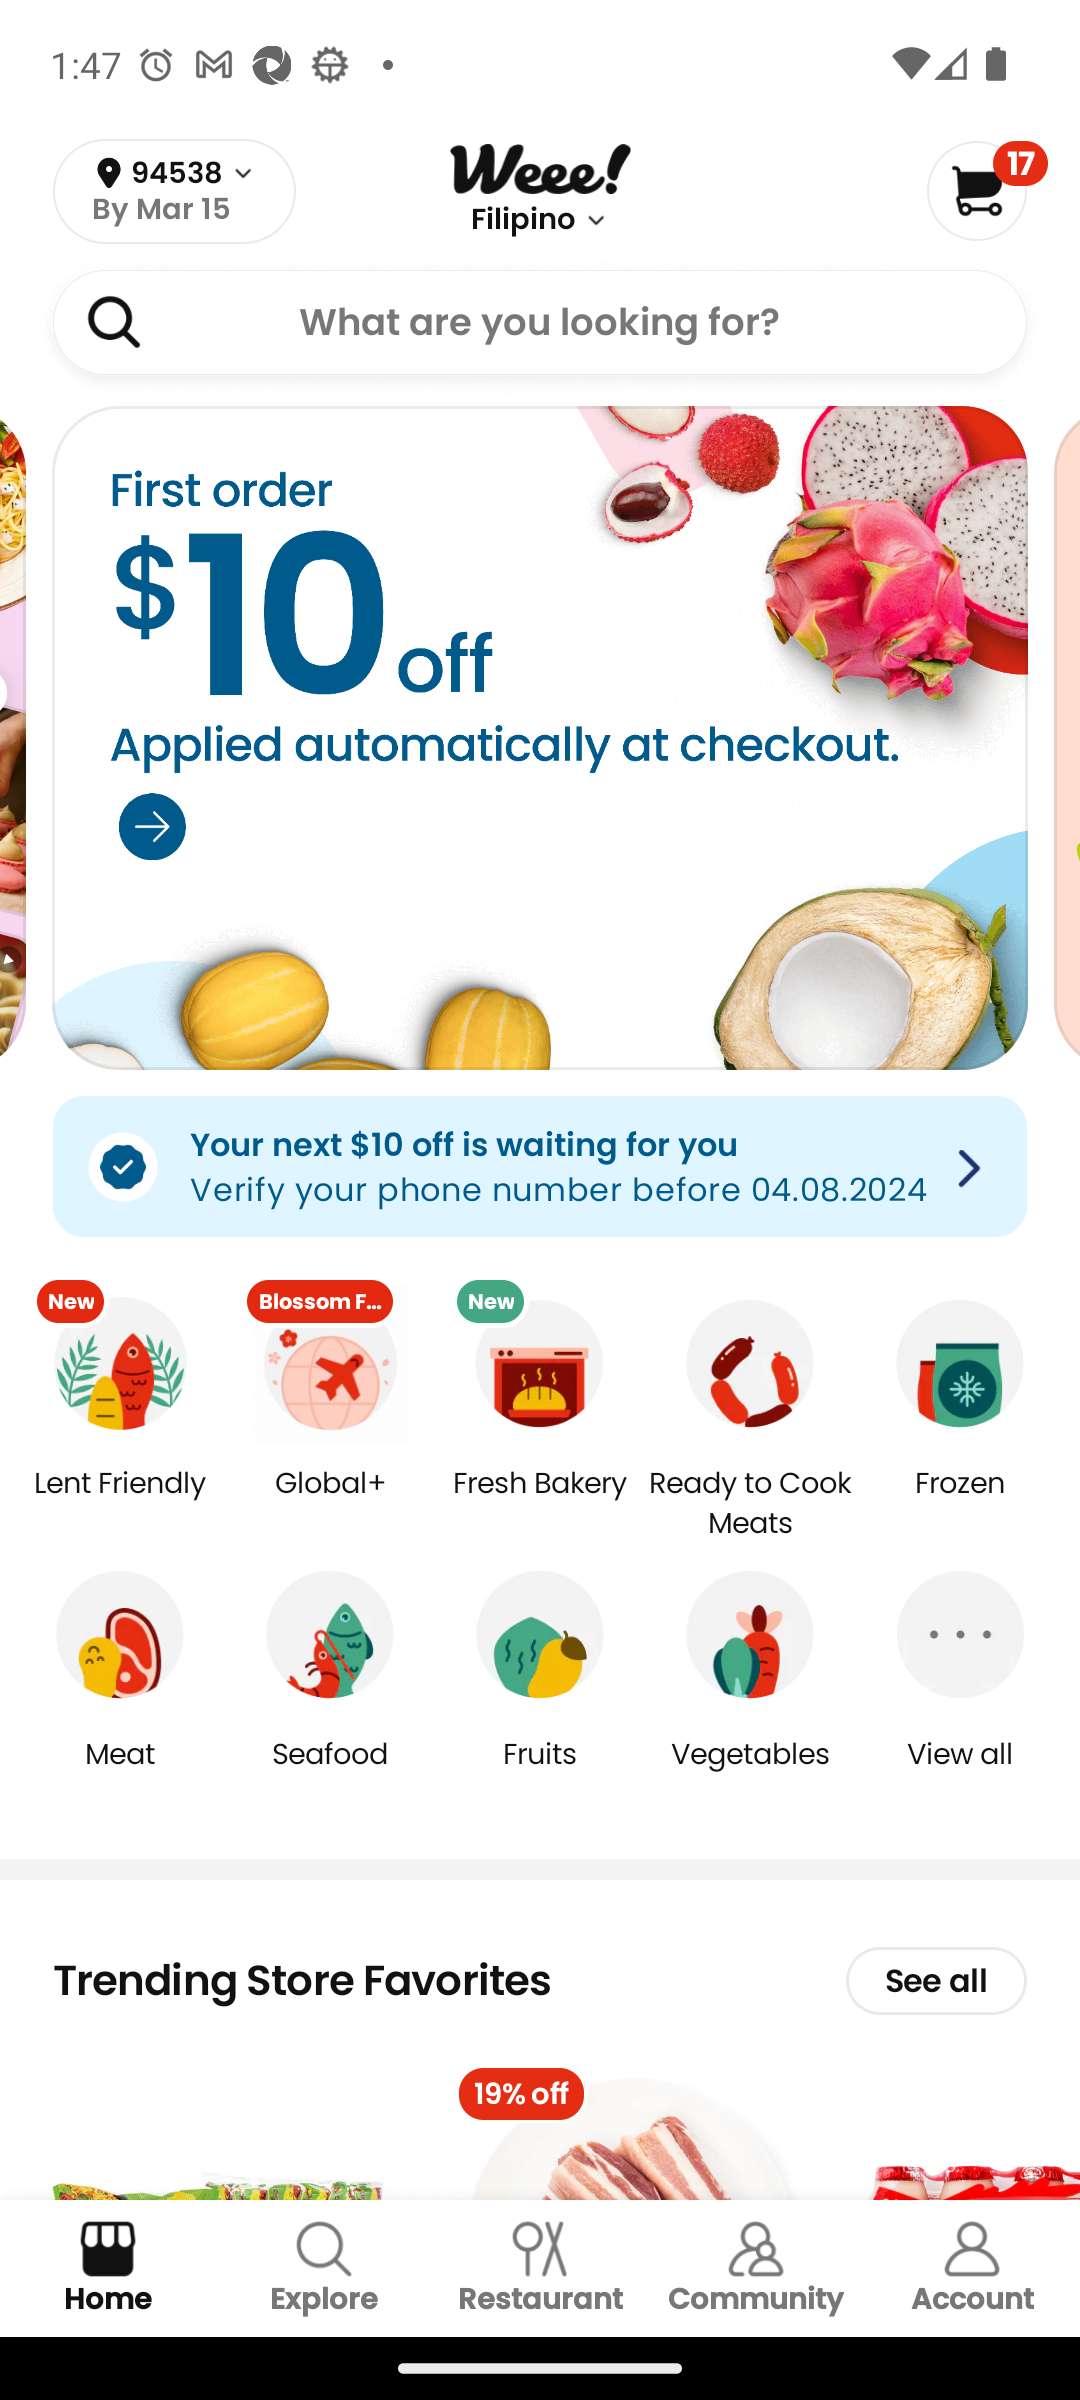  I want to click on Home, so click(108, 2268).